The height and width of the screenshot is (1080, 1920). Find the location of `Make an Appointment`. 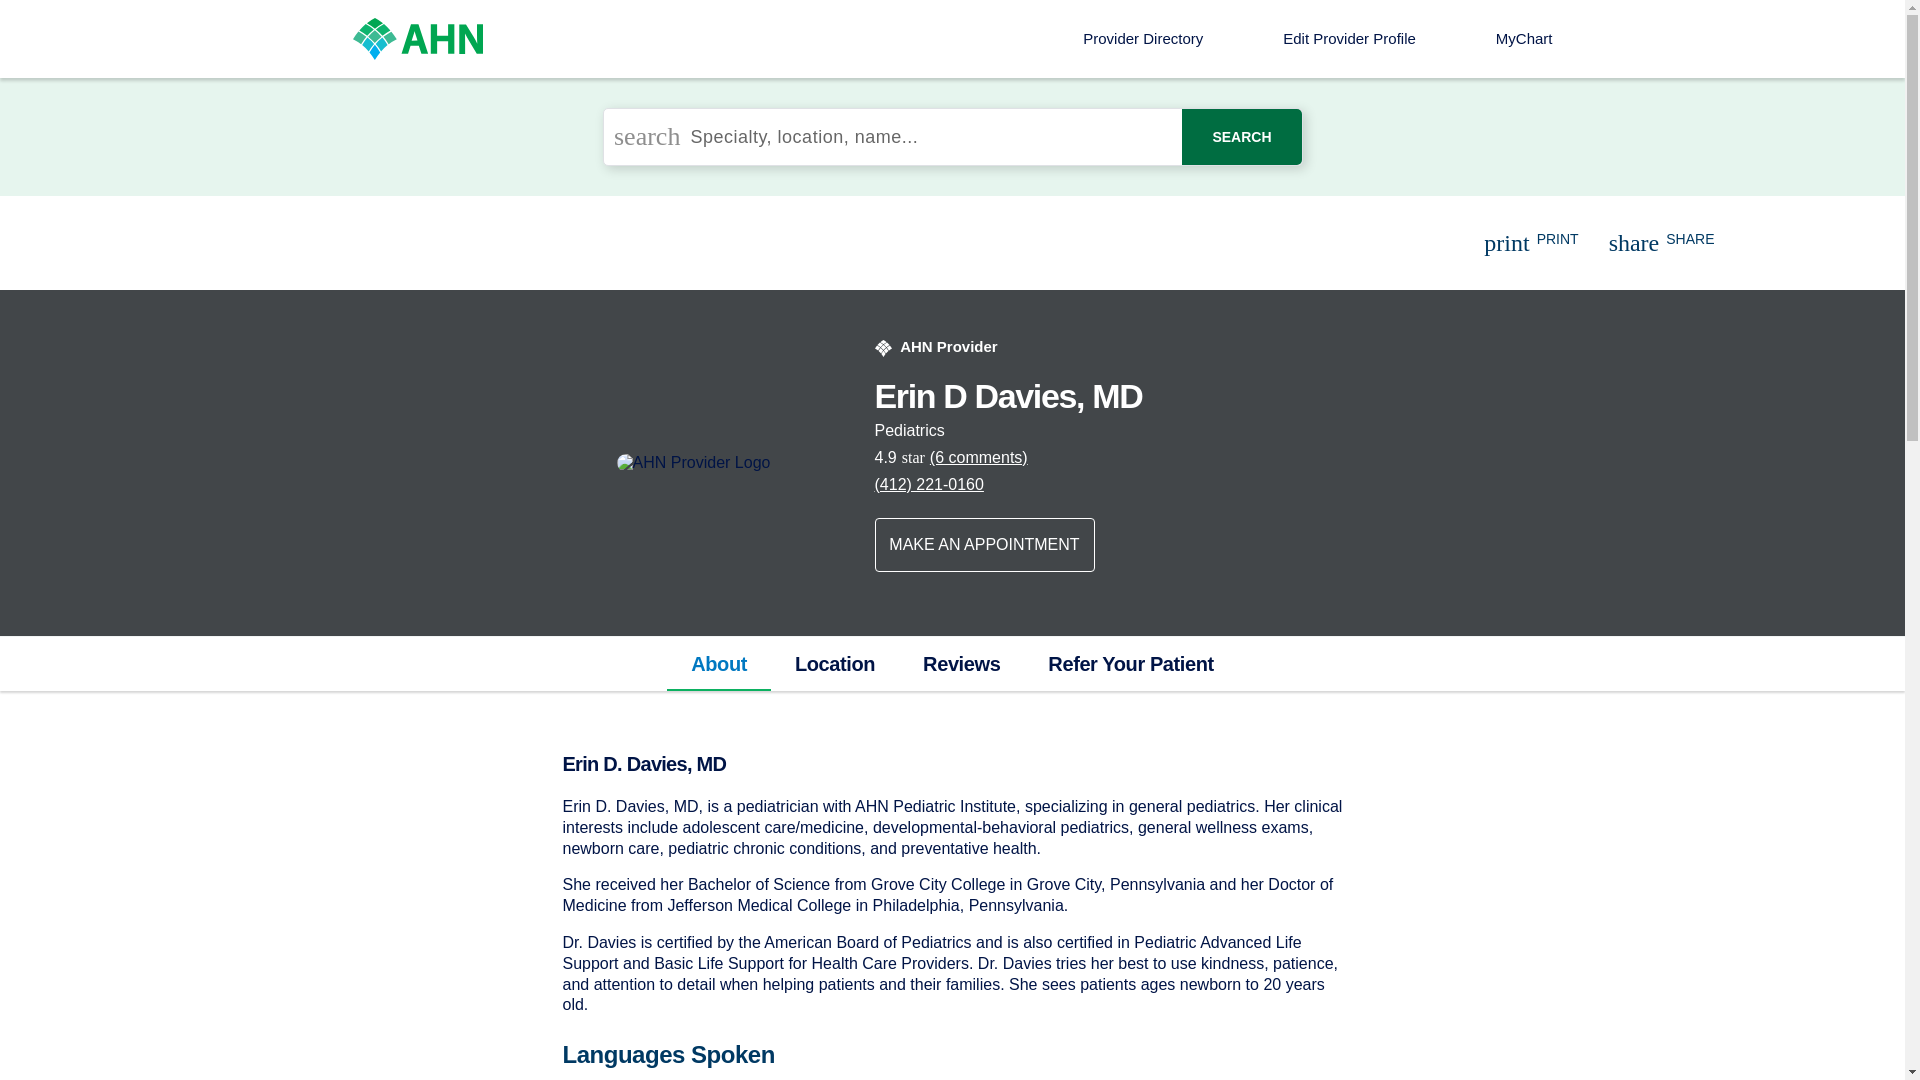

Make an Appointment is located at coordinates (984, 545).